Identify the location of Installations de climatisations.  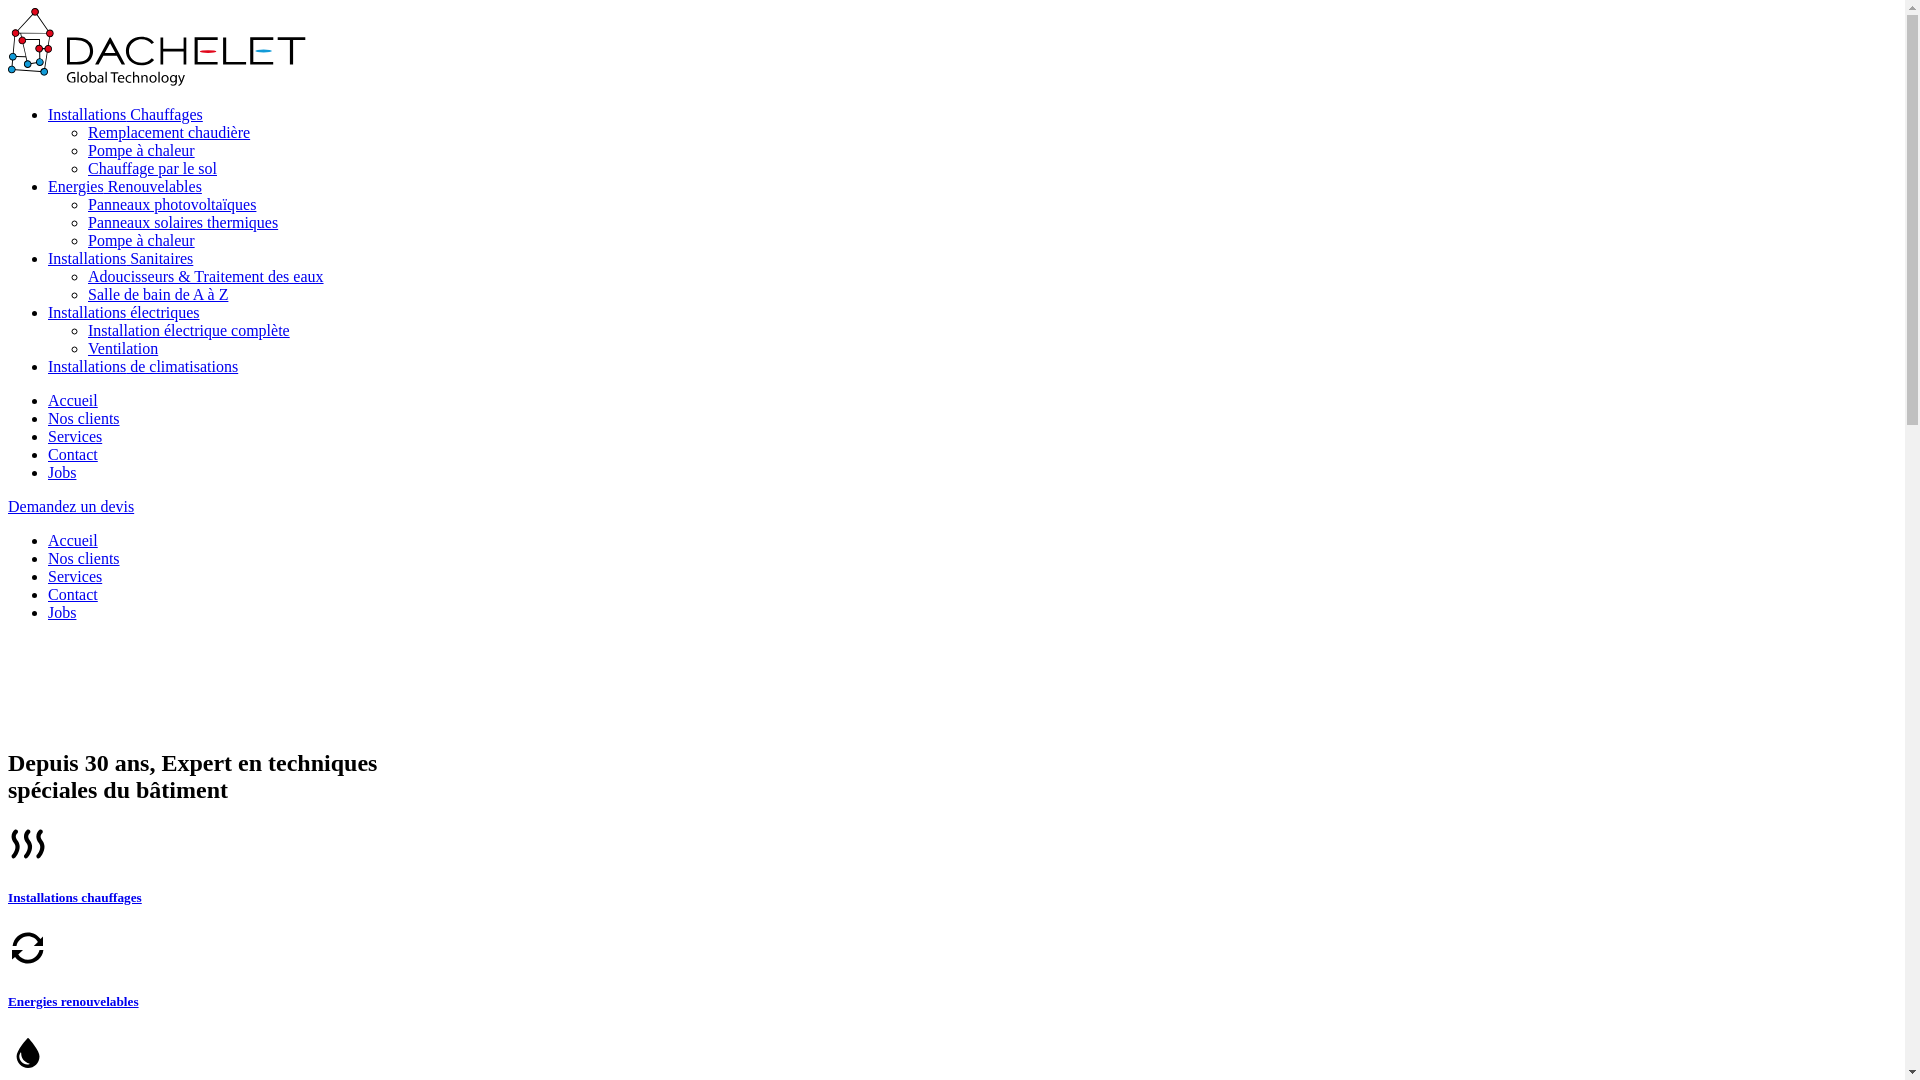
(143, 366).